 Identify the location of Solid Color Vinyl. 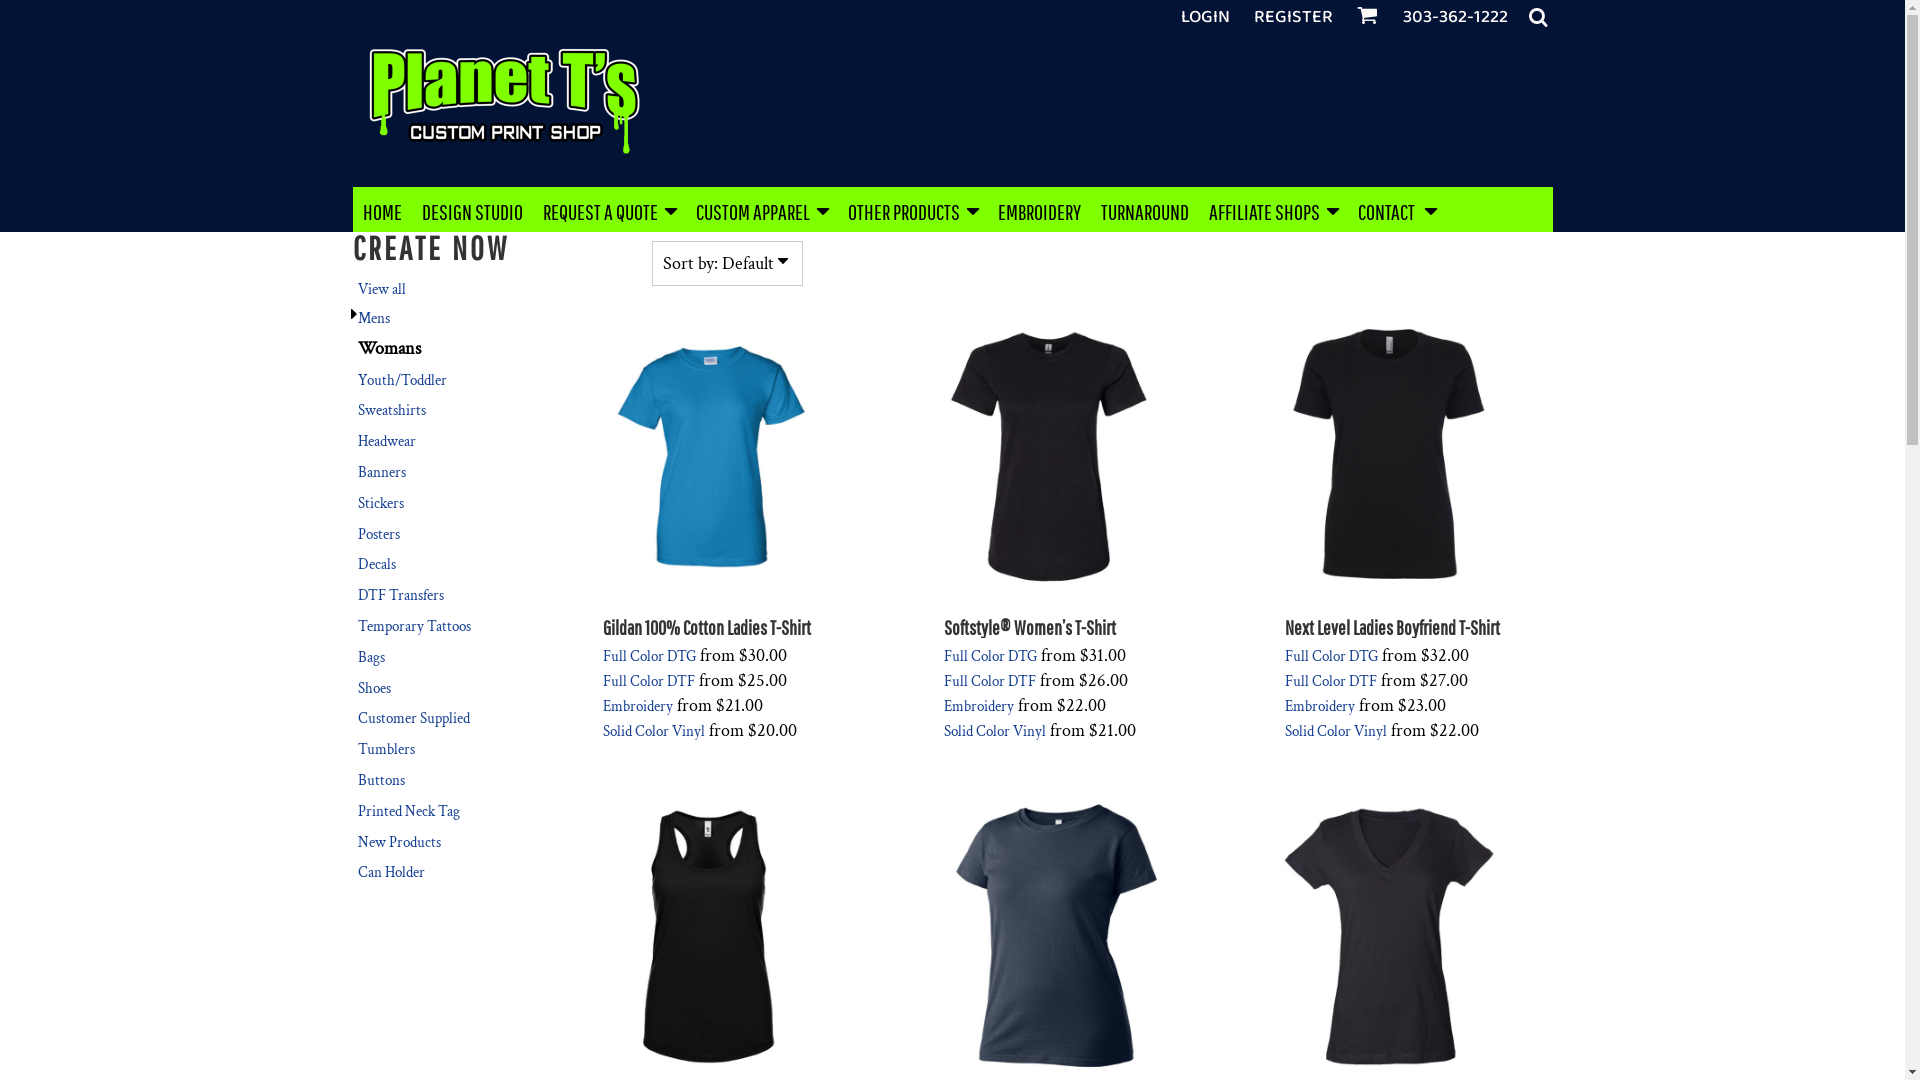
(1336, 732).